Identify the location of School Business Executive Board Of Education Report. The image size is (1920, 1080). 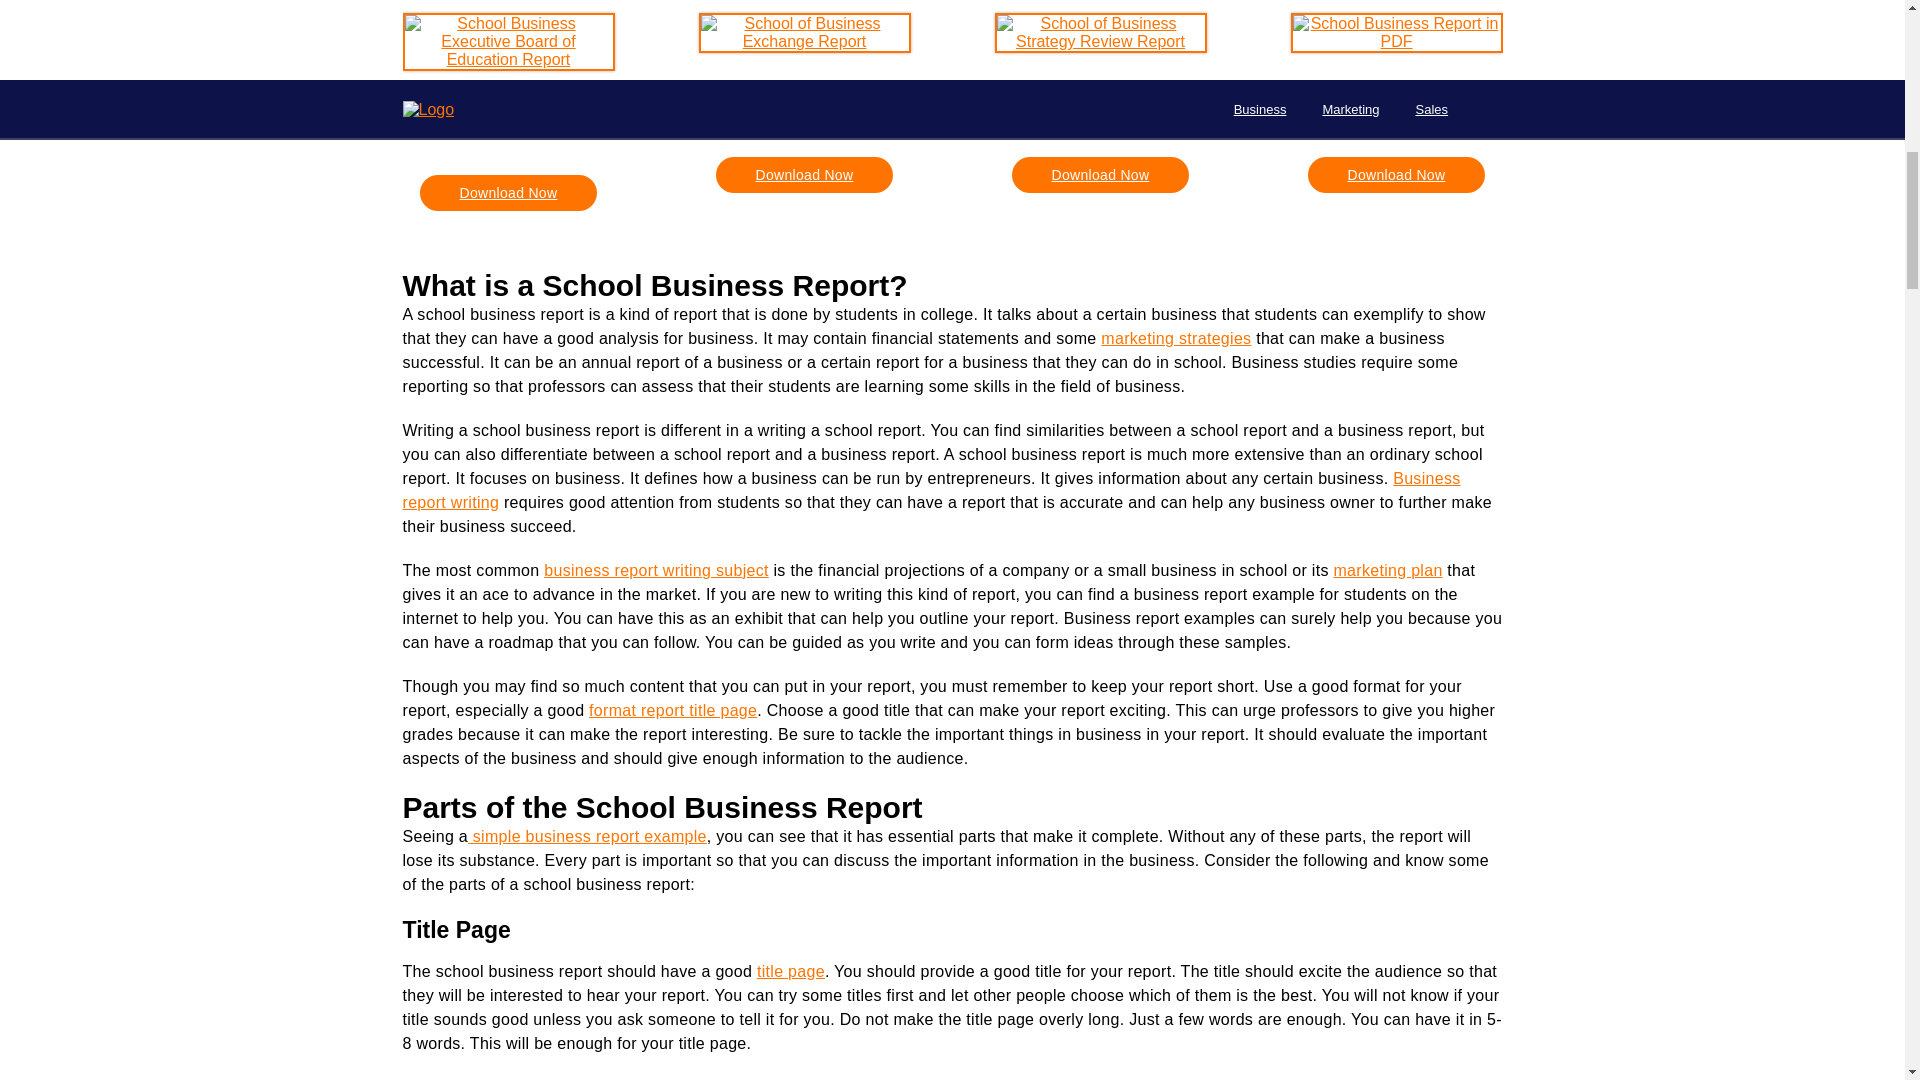
(508, 118).